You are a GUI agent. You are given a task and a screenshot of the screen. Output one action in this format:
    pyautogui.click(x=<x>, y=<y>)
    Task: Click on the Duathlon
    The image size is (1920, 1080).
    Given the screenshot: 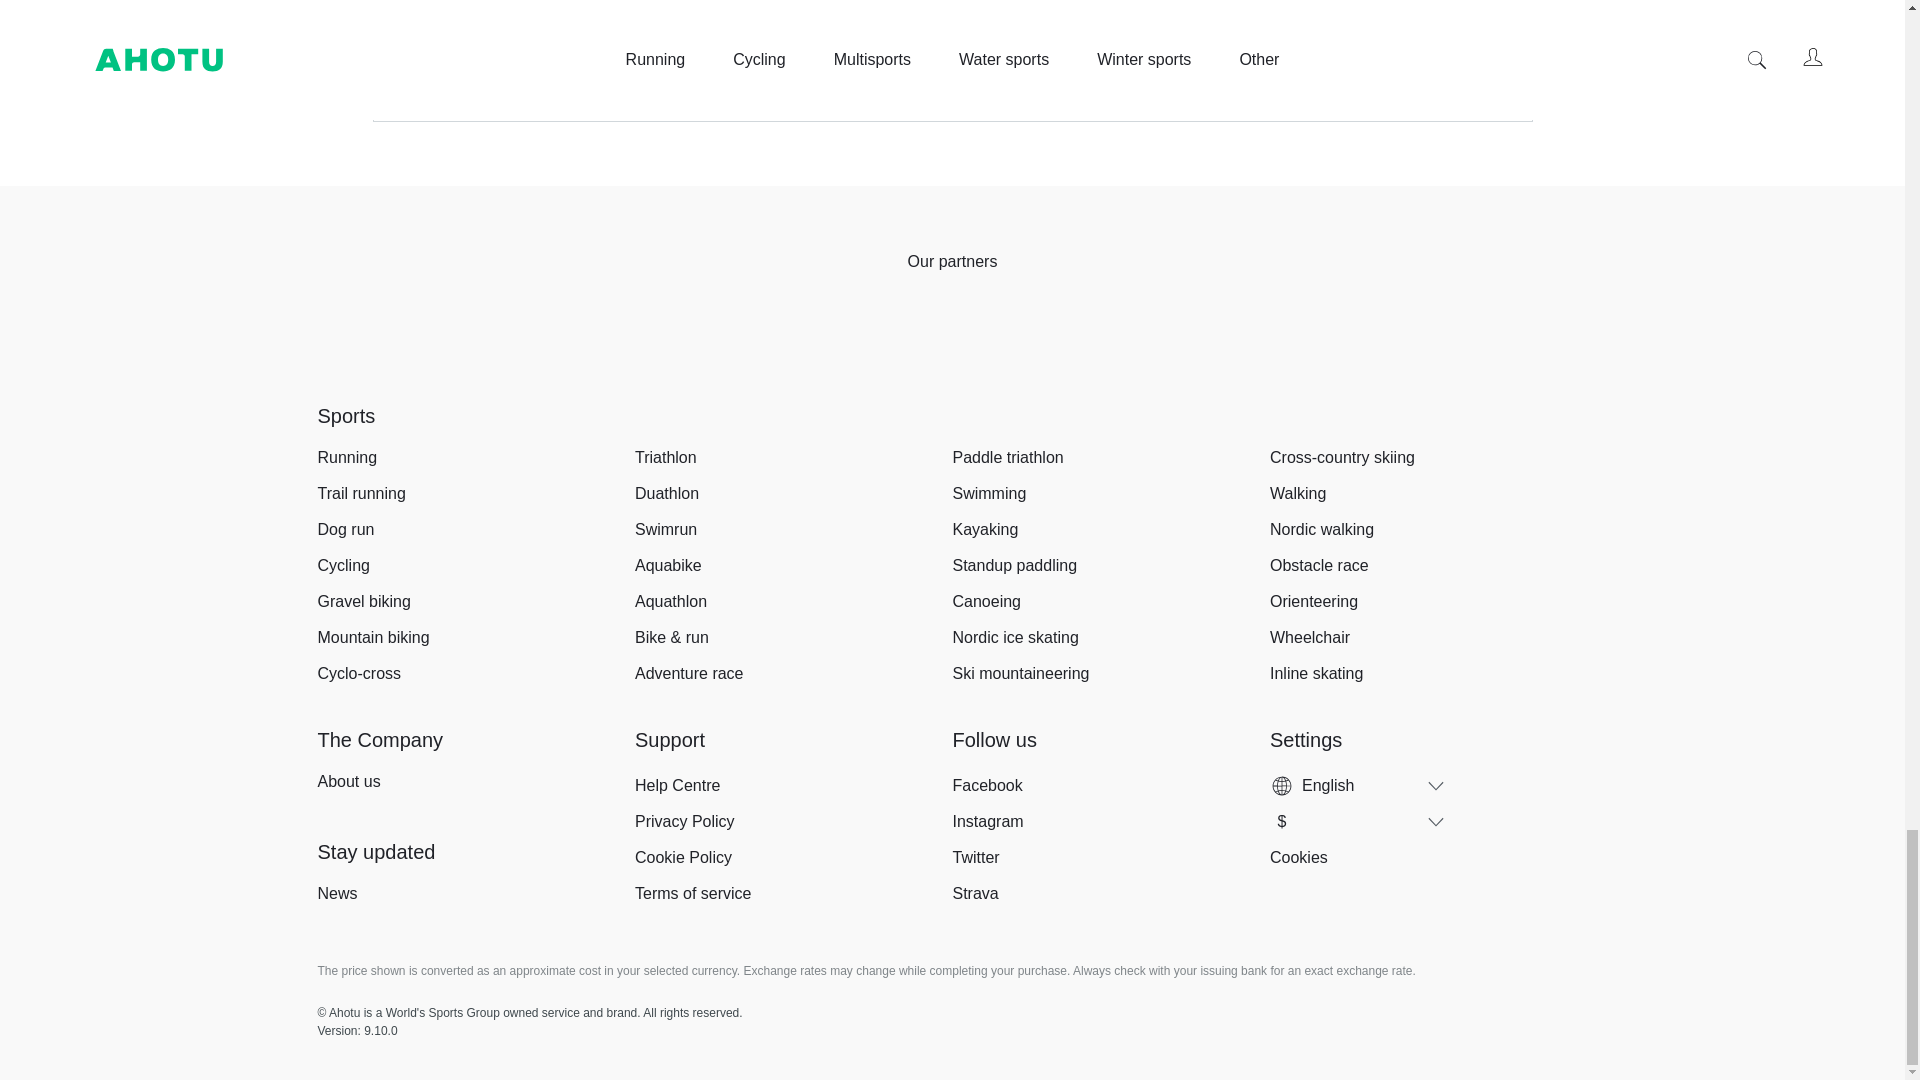 What is the action you would take?
    pyautogui.click(x=794, y=494)
    